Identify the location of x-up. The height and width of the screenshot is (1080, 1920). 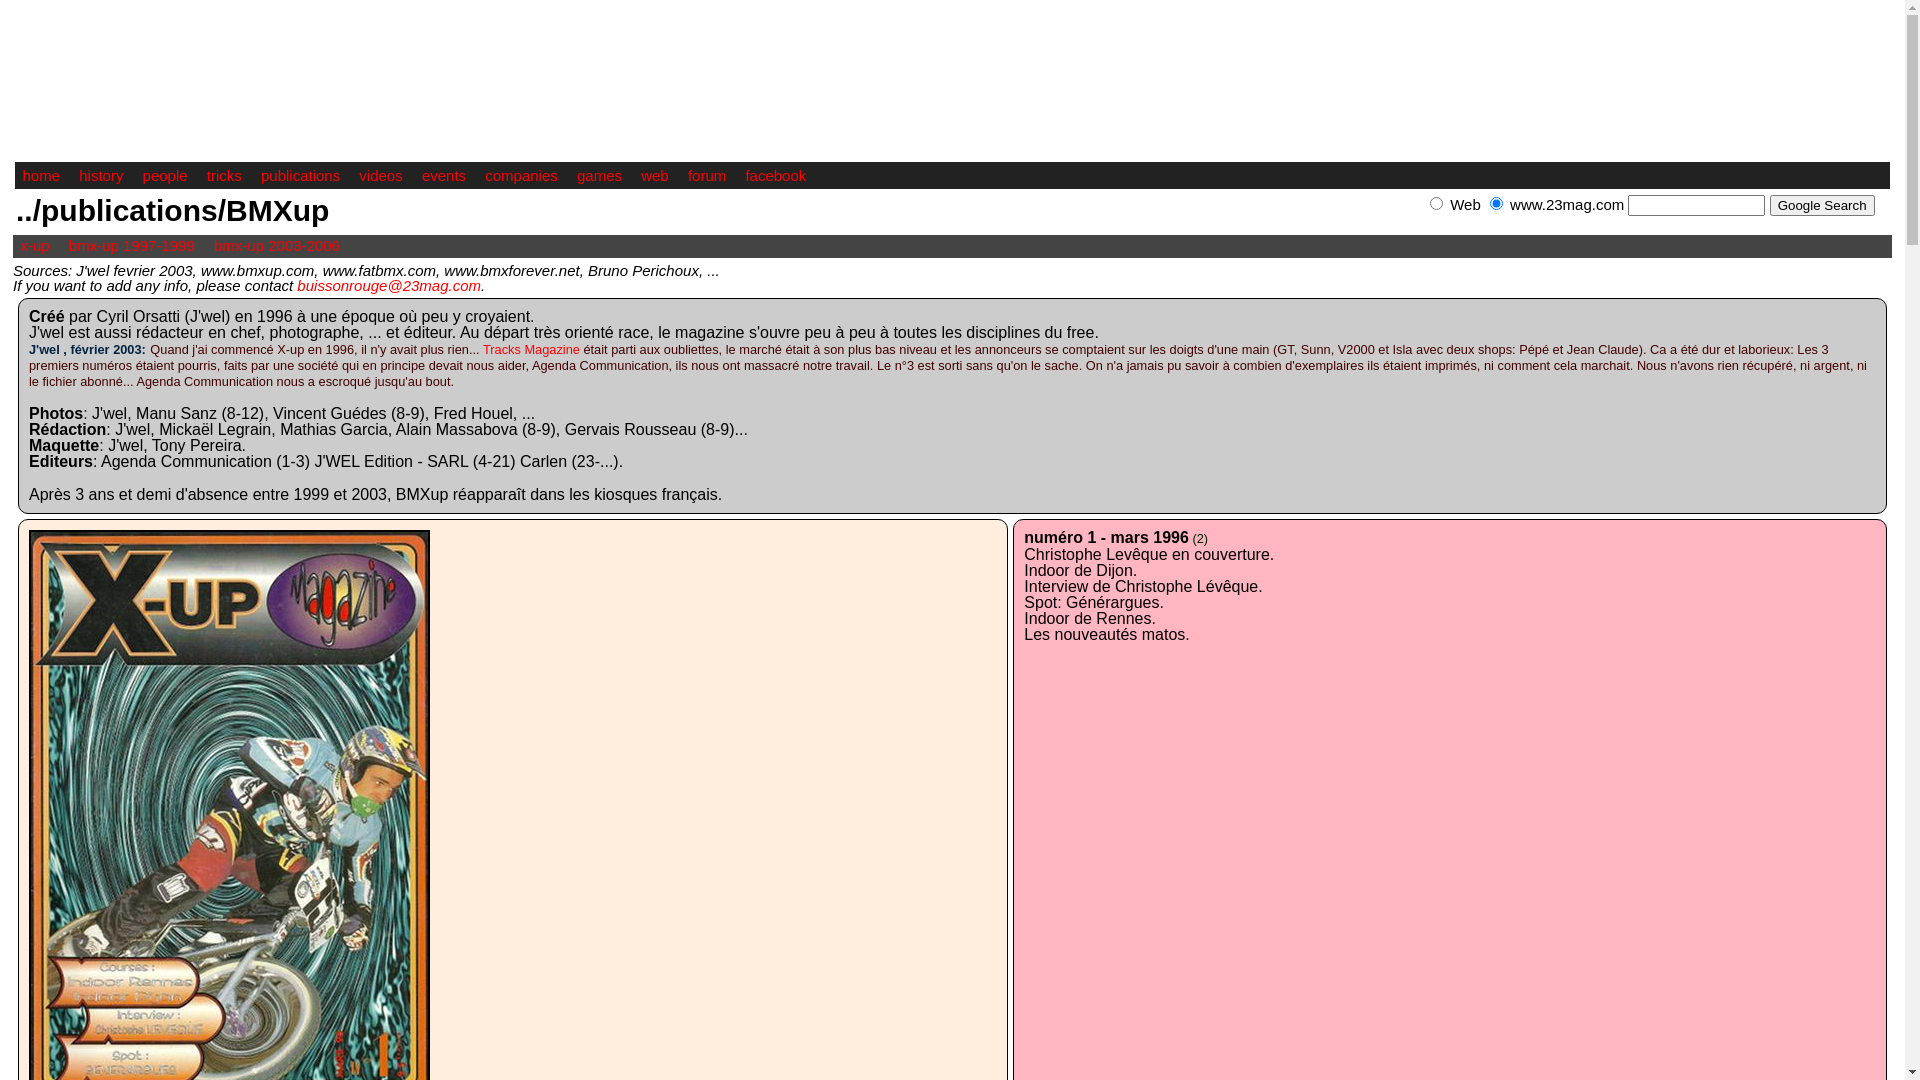
(34, 246).